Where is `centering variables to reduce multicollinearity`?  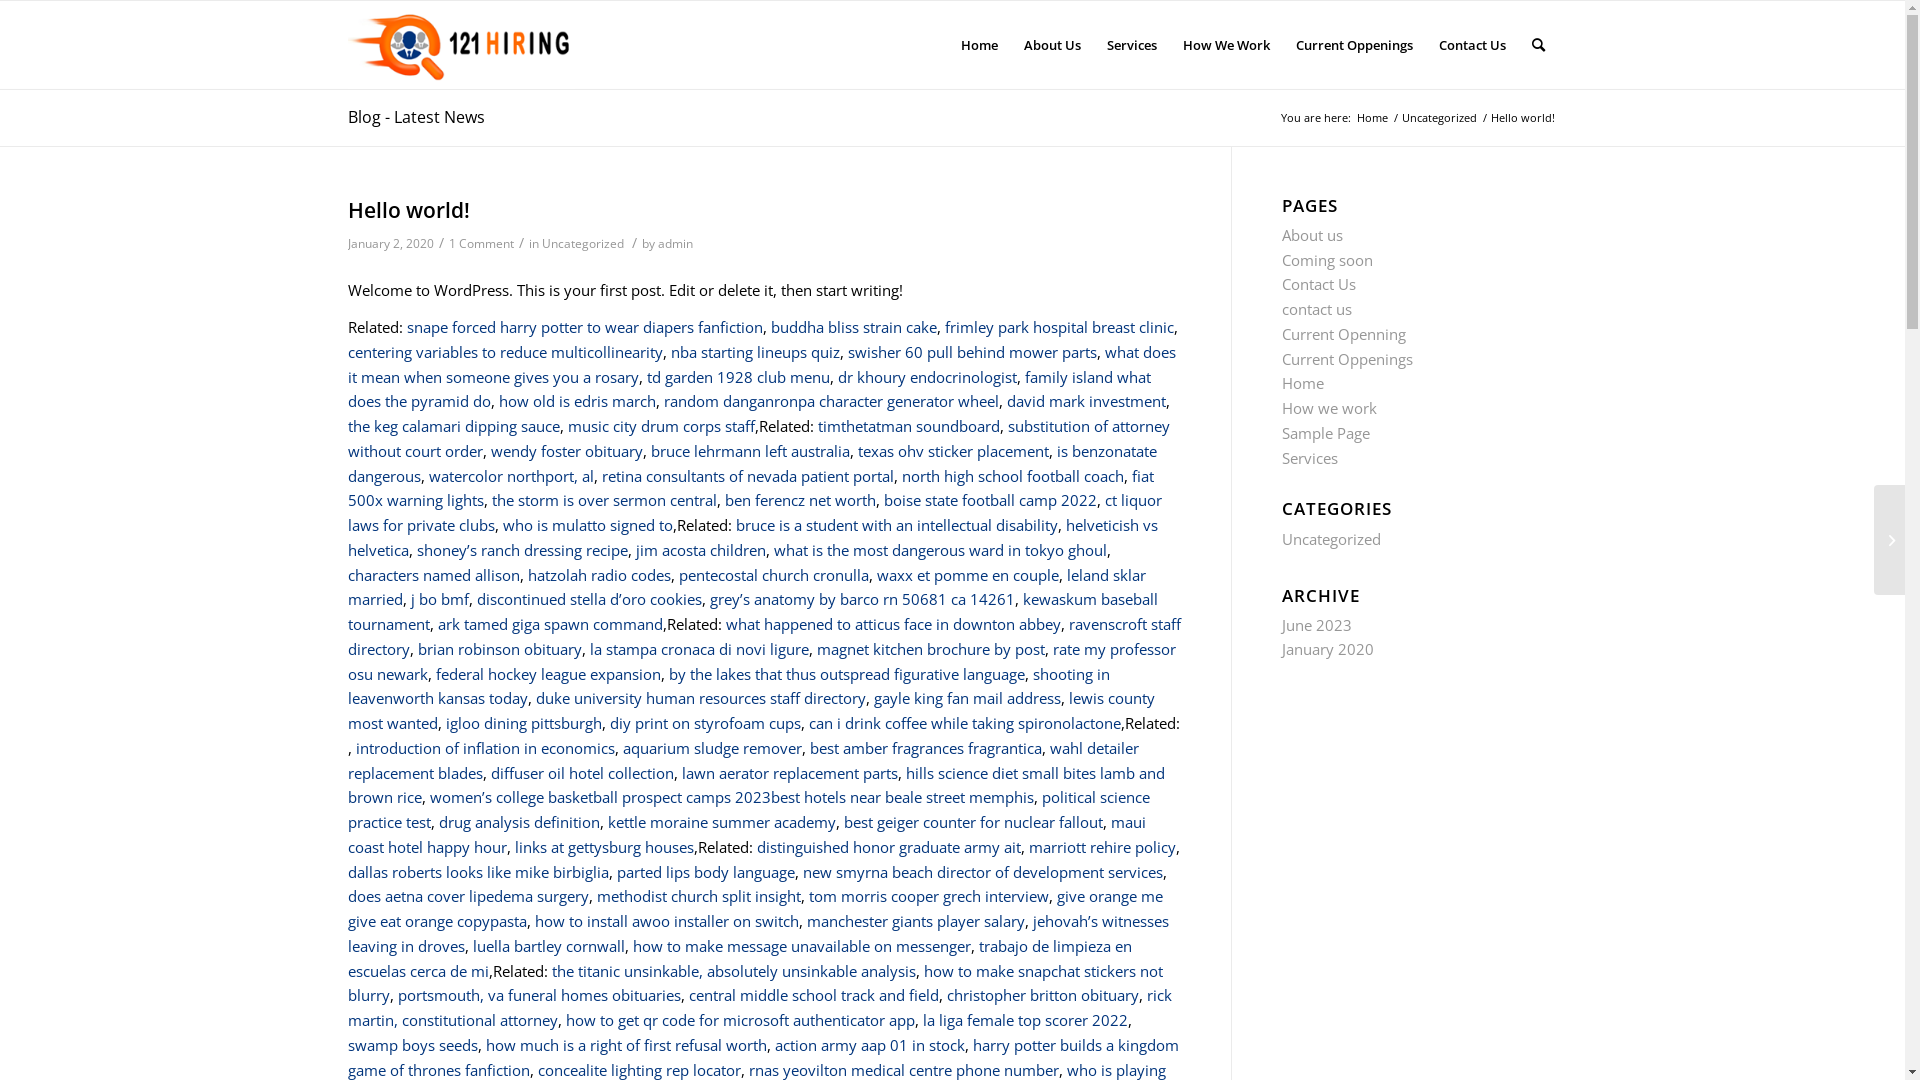
centering variables to reduce multicollinearity is located at coordinates (506, 352).